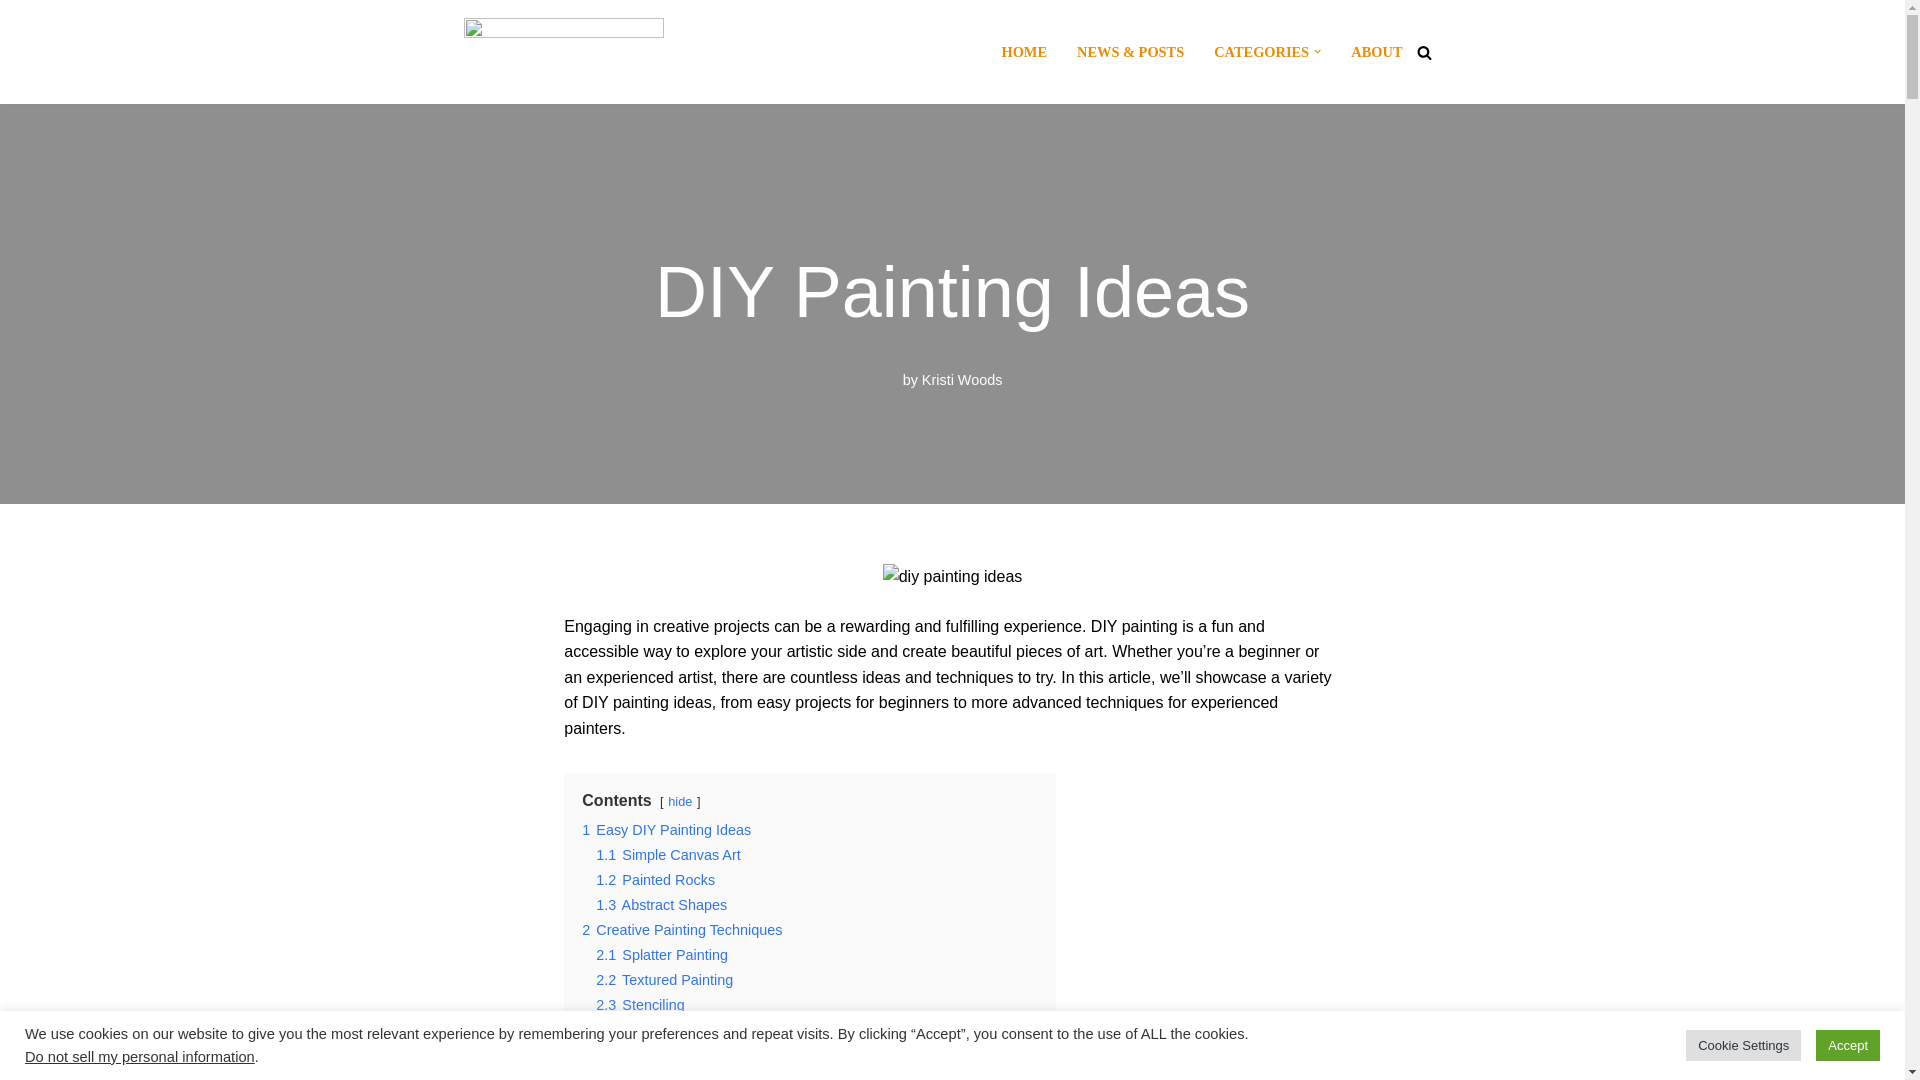 This screenshot has height=1080, width=1920. I want to click on 2.2 Textured Painting, so click(664, 980).